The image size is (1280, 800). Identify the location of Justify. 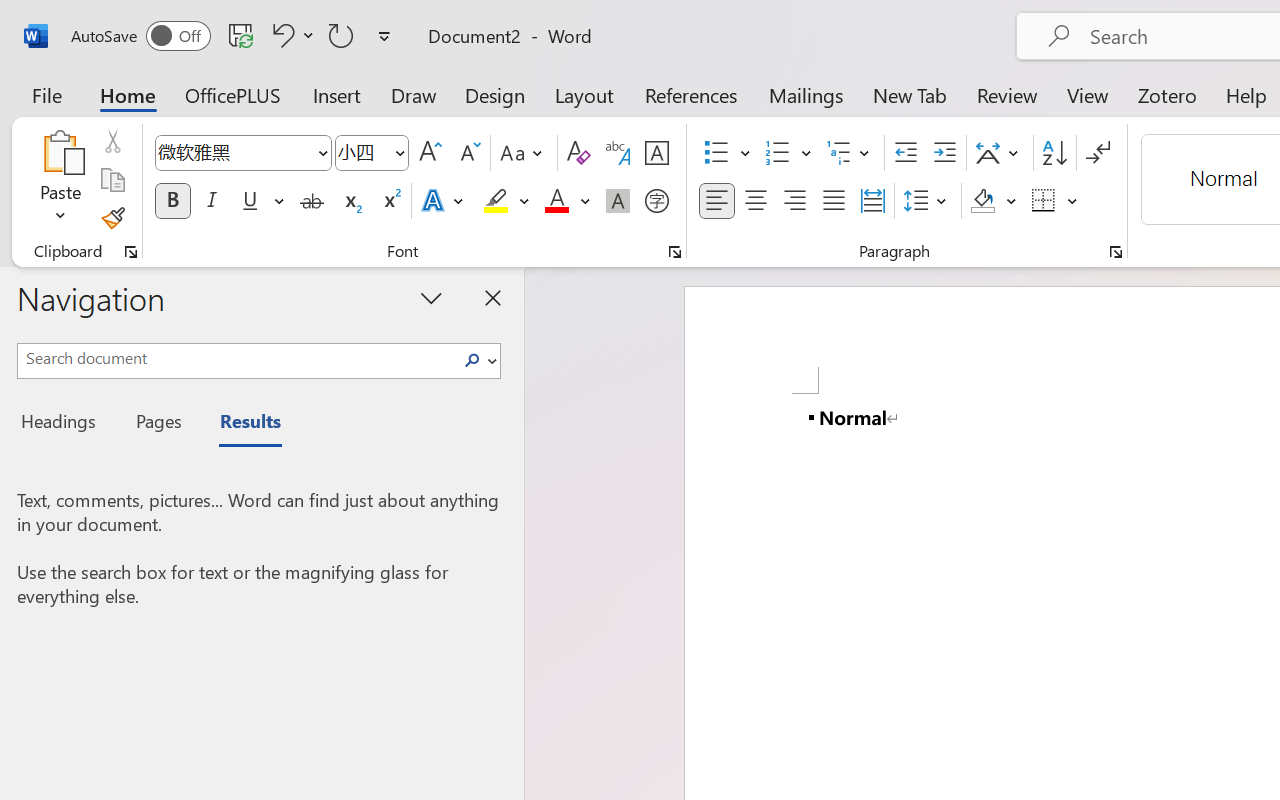
(834, 201).